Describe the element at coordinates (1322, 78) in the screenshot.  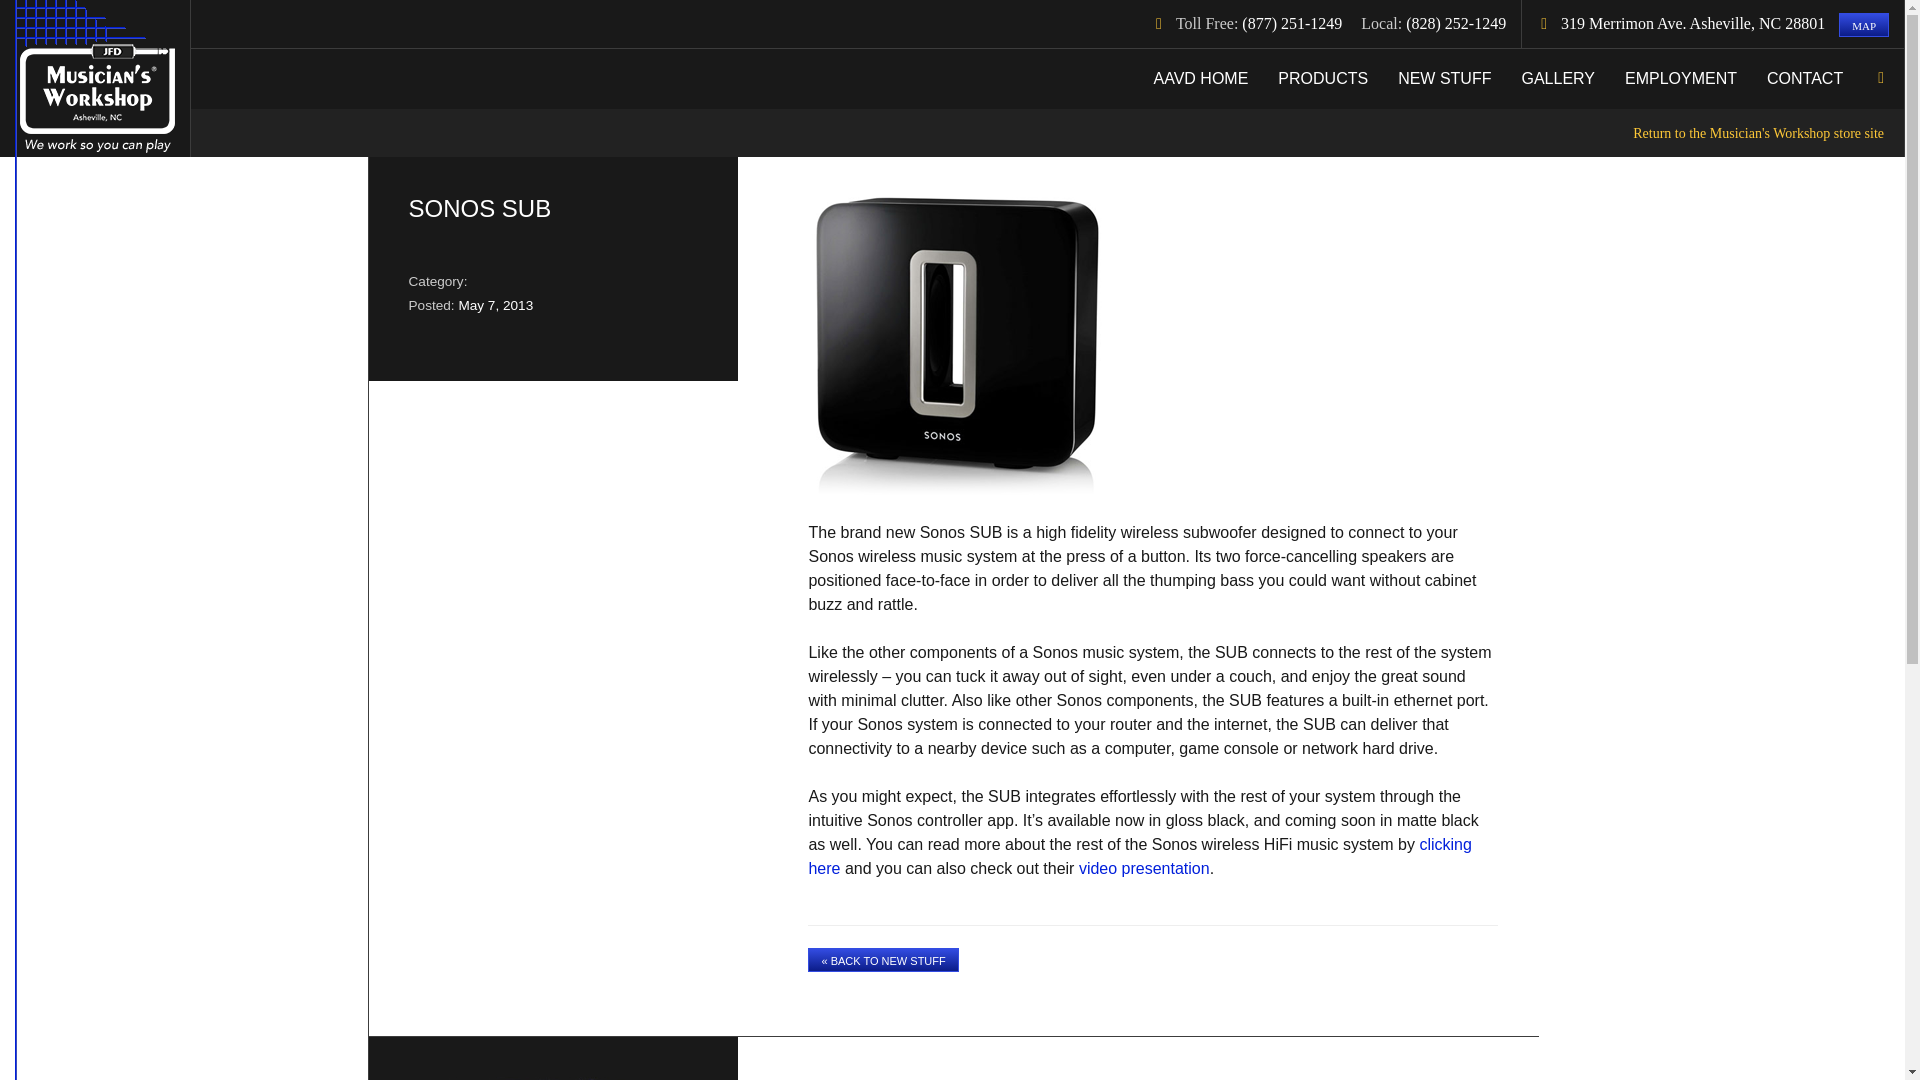
I see `PRODUCTS` at that location.